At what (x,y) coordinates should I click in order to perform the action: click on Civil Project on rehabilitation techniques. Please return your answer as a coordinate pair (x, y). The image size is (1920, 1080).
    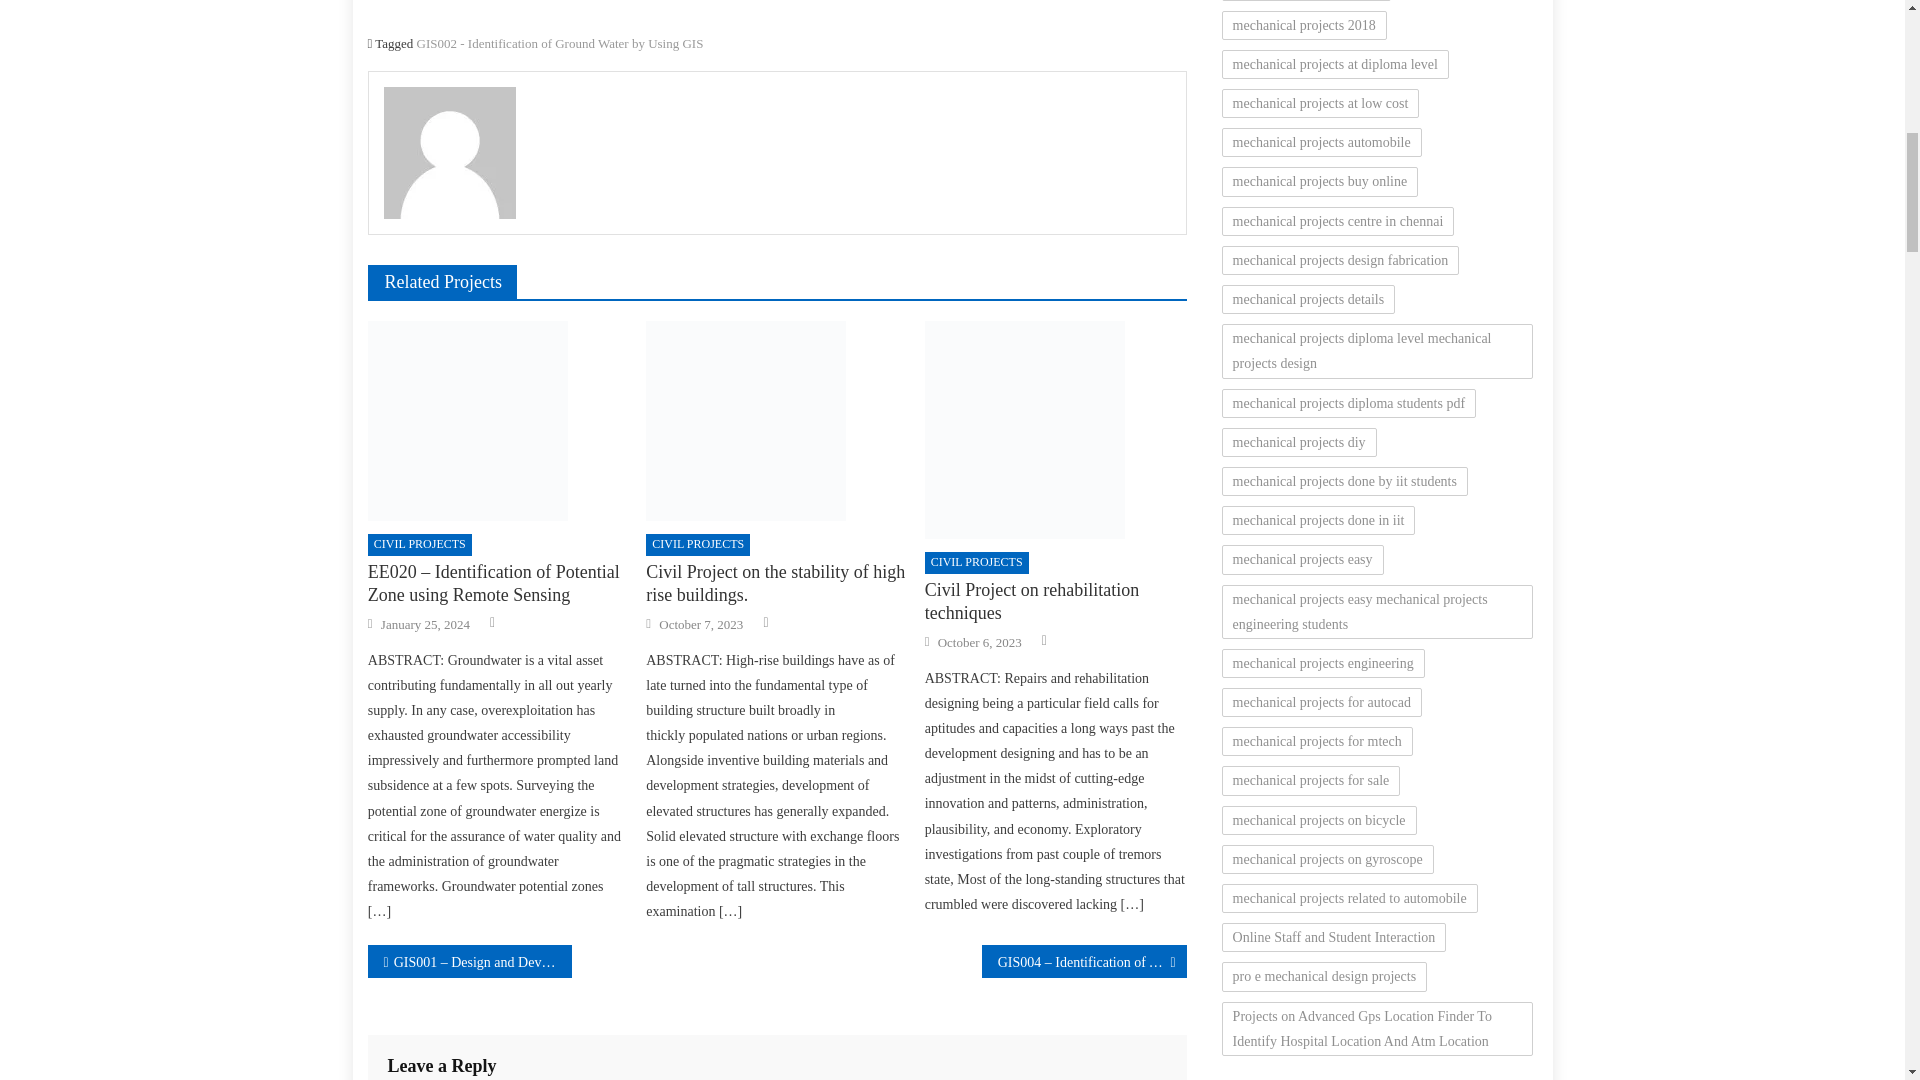
    Looking at the image, I should click on (1056, 429).